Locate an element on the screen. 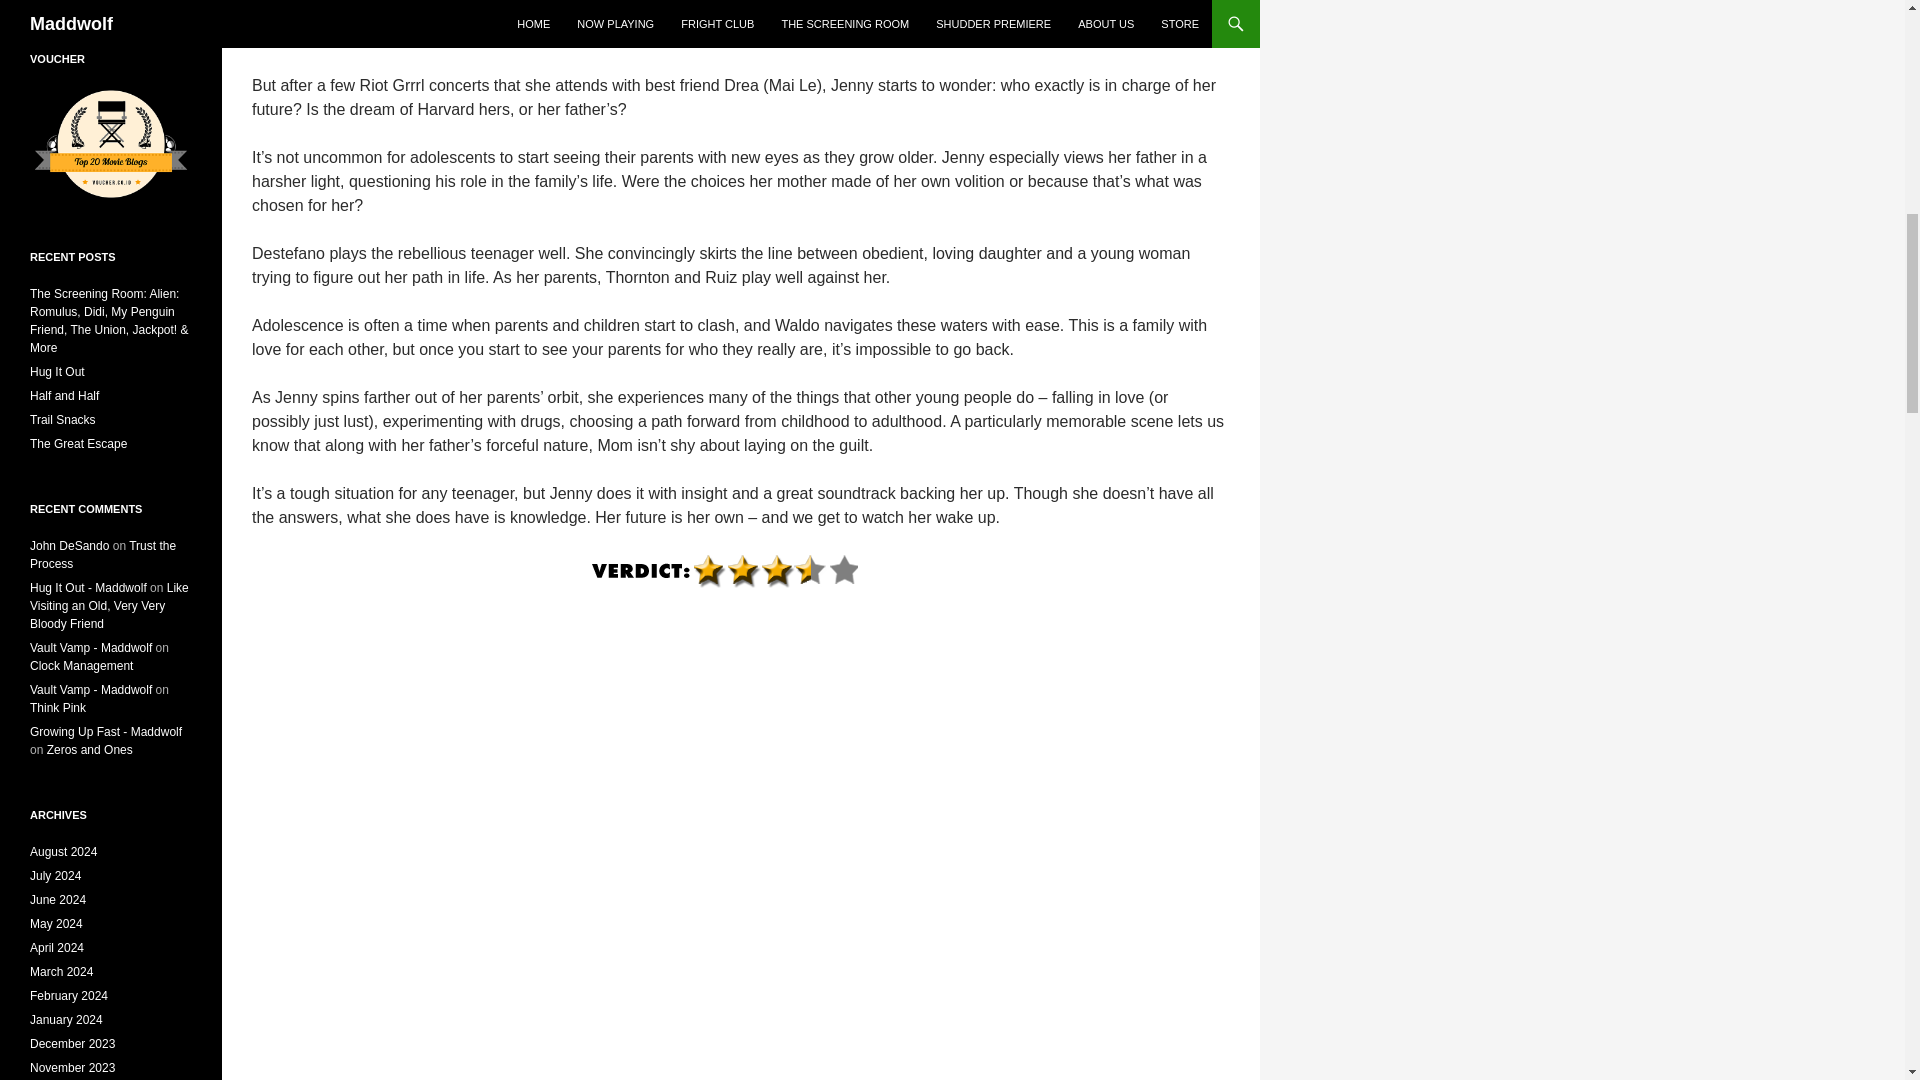 The image size is (1920, 1080). John DeSando is located at coordinates (70, 545).